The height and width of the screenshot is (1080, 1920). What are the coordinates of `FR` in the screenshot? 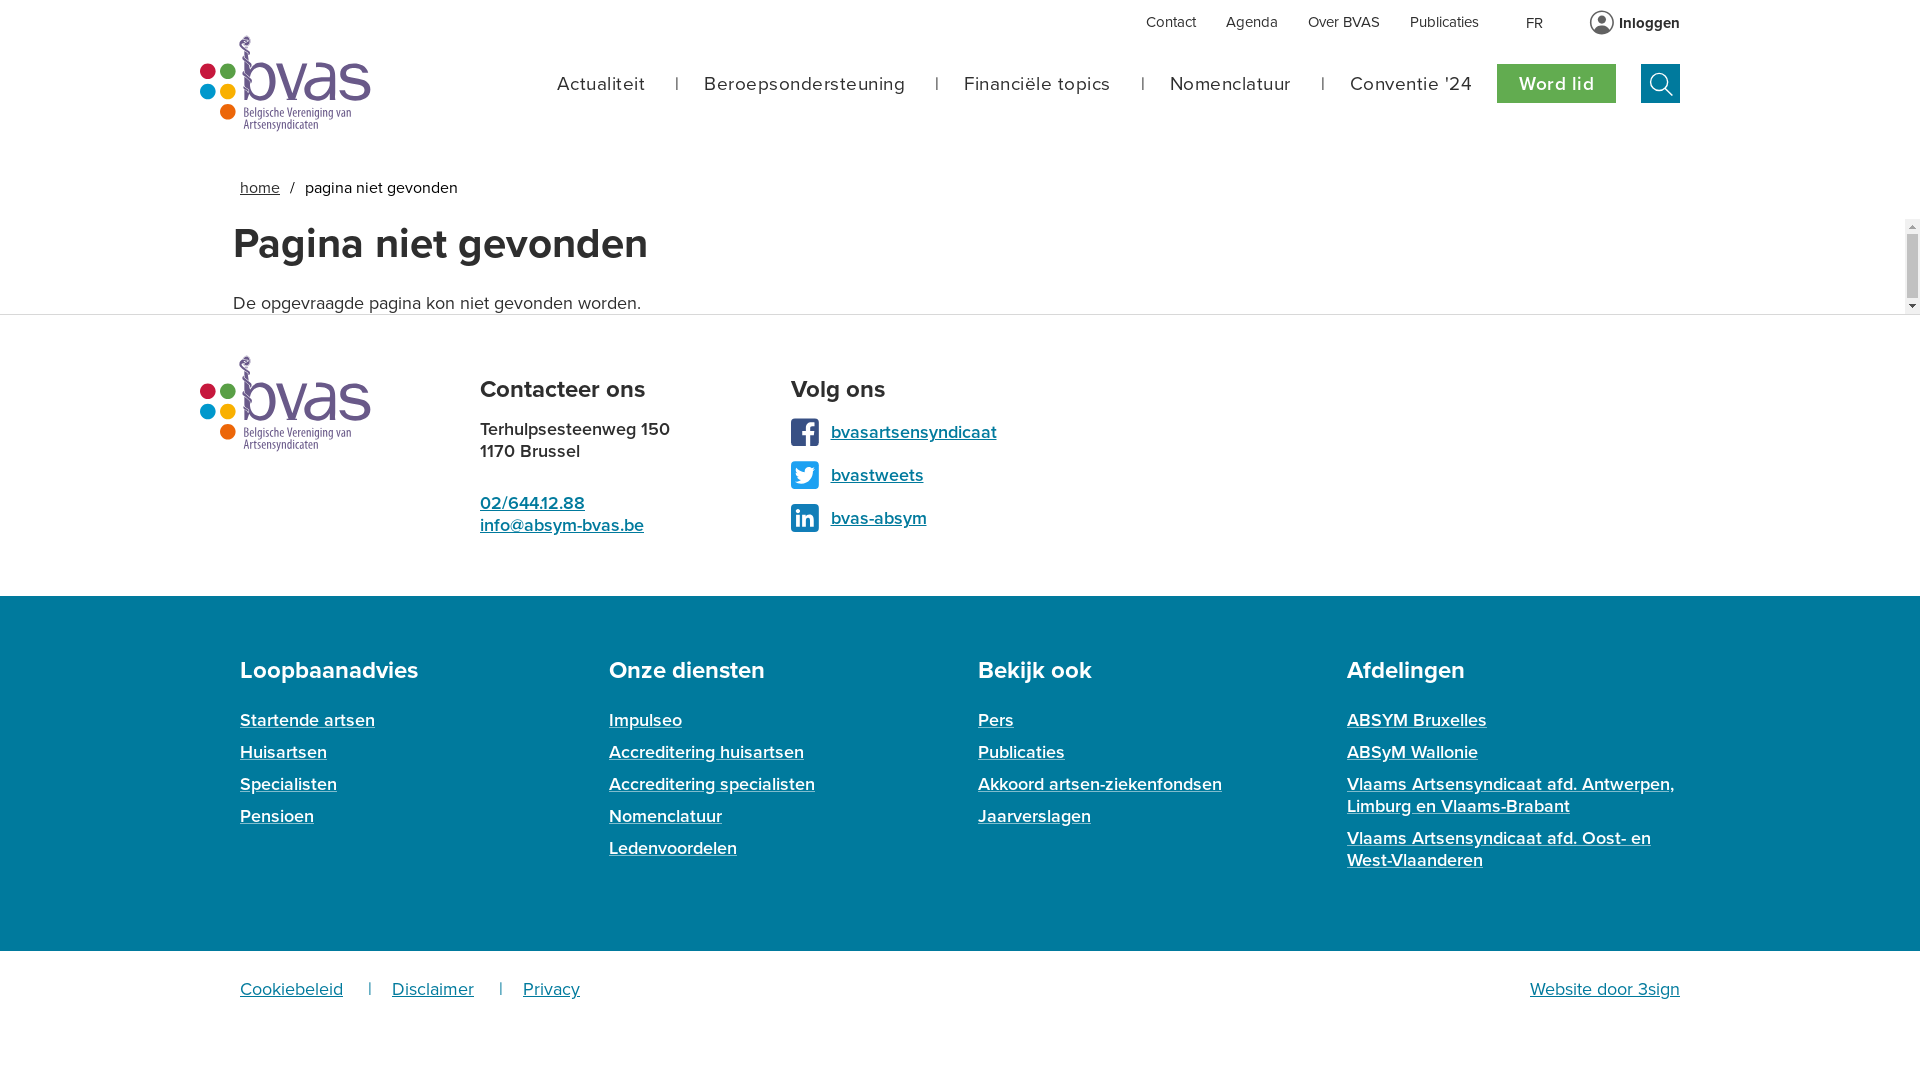 It's located at (1534, 22).